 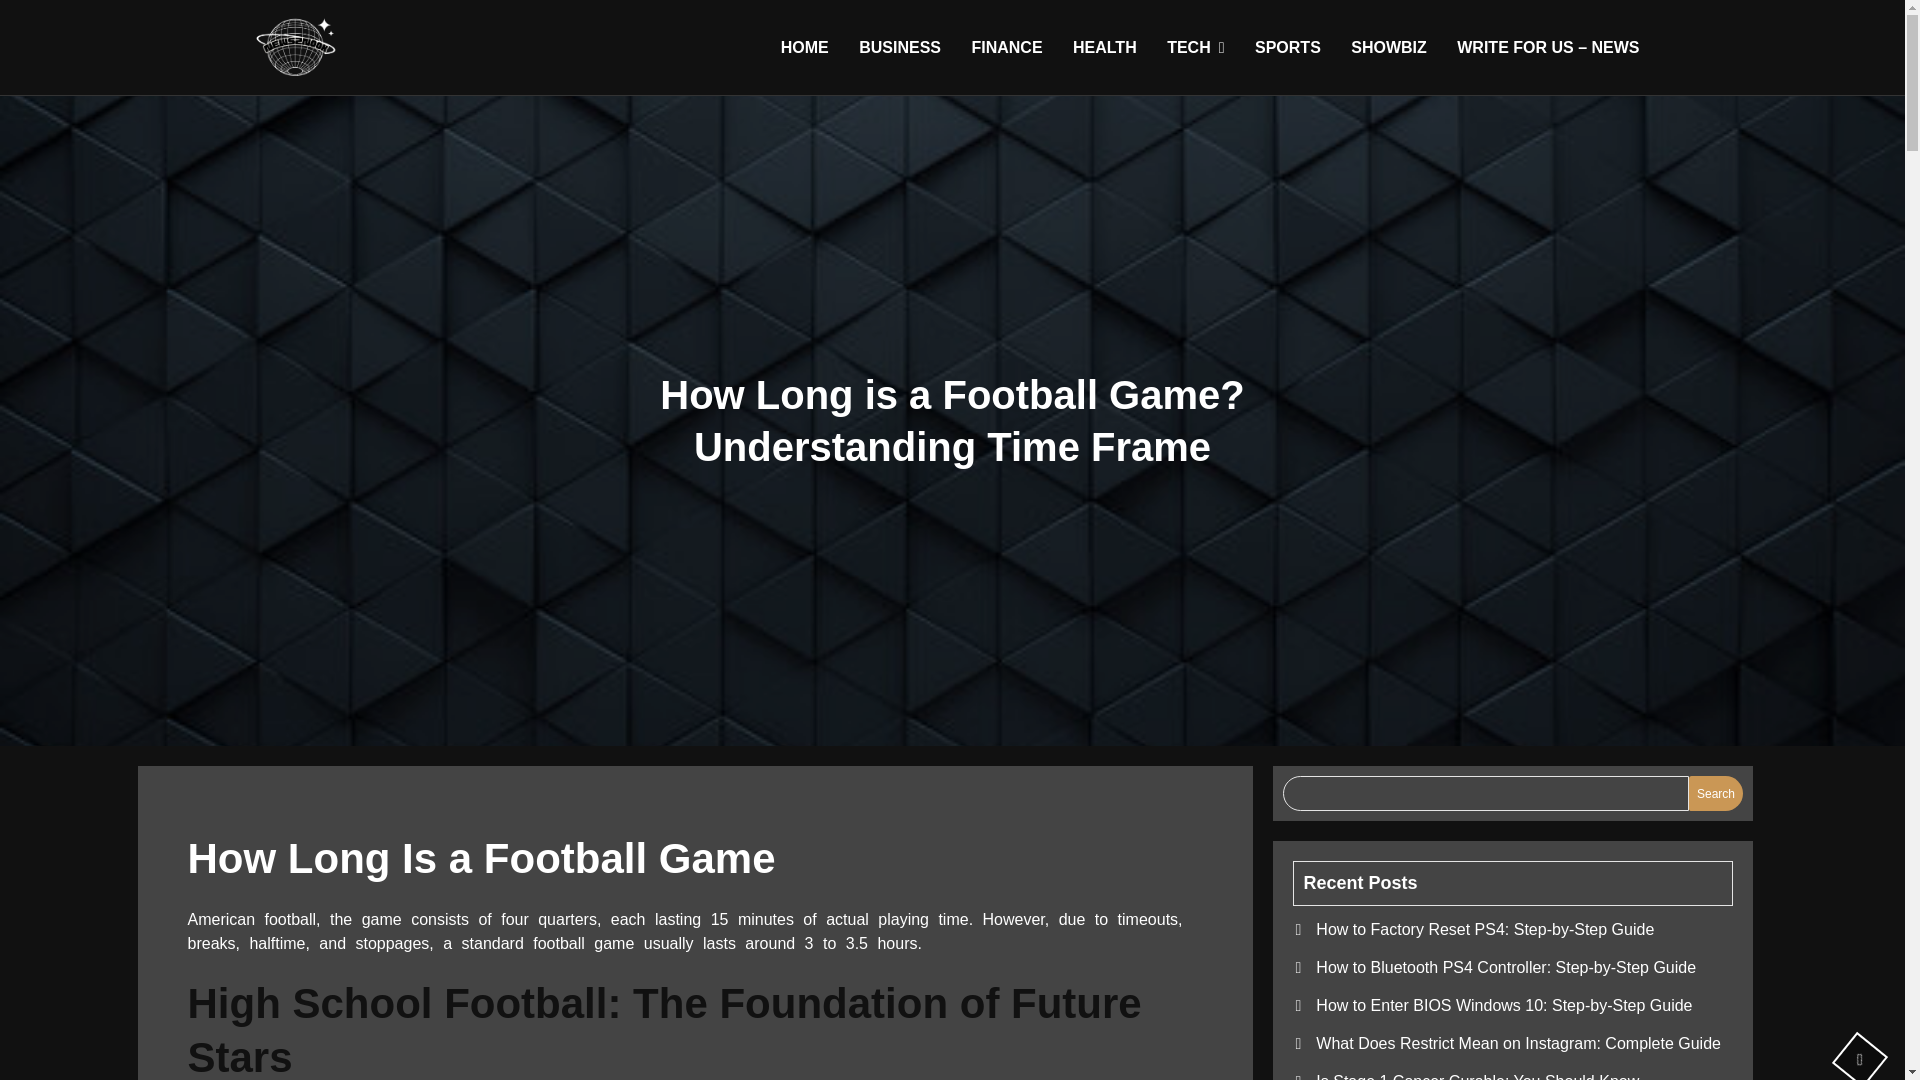 I want to click on How to Factory Reset PS4: Step-by-Step Guide, so click(x=1484, y=930).